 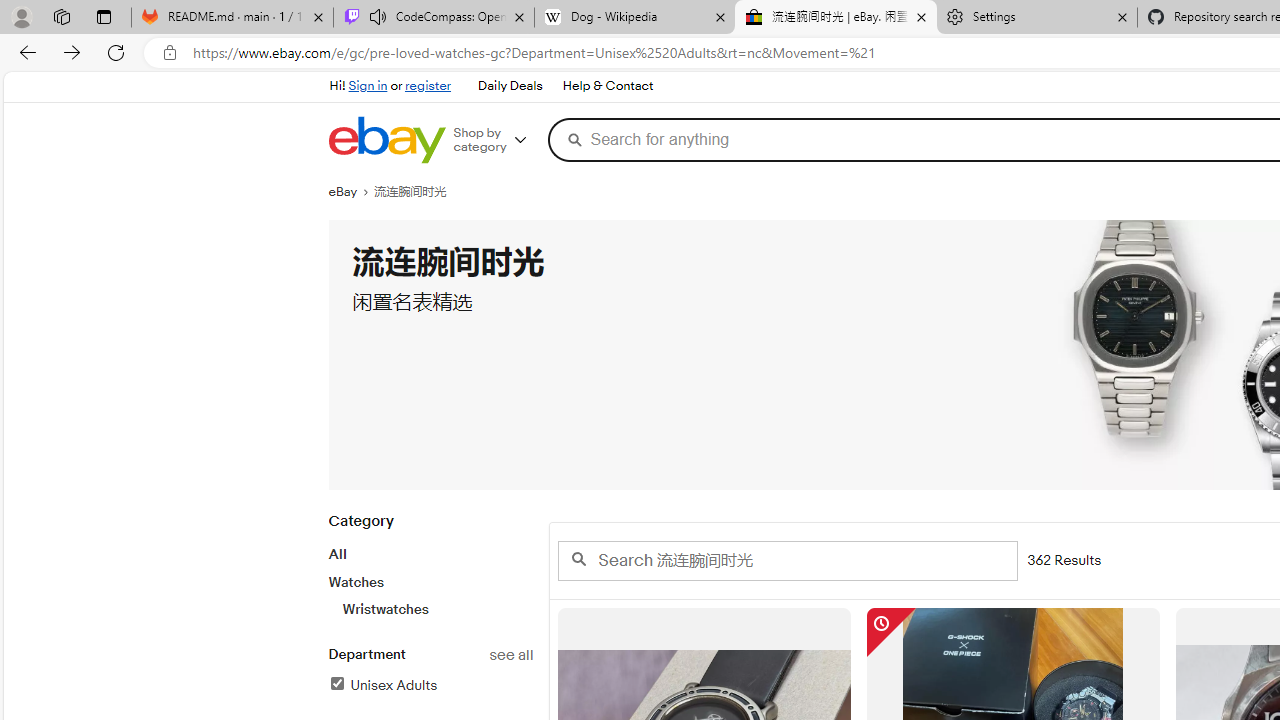 What do you see at coordinates (351, 192) in the screenshot?
I see `eBay` at bounding box center [351, 192].